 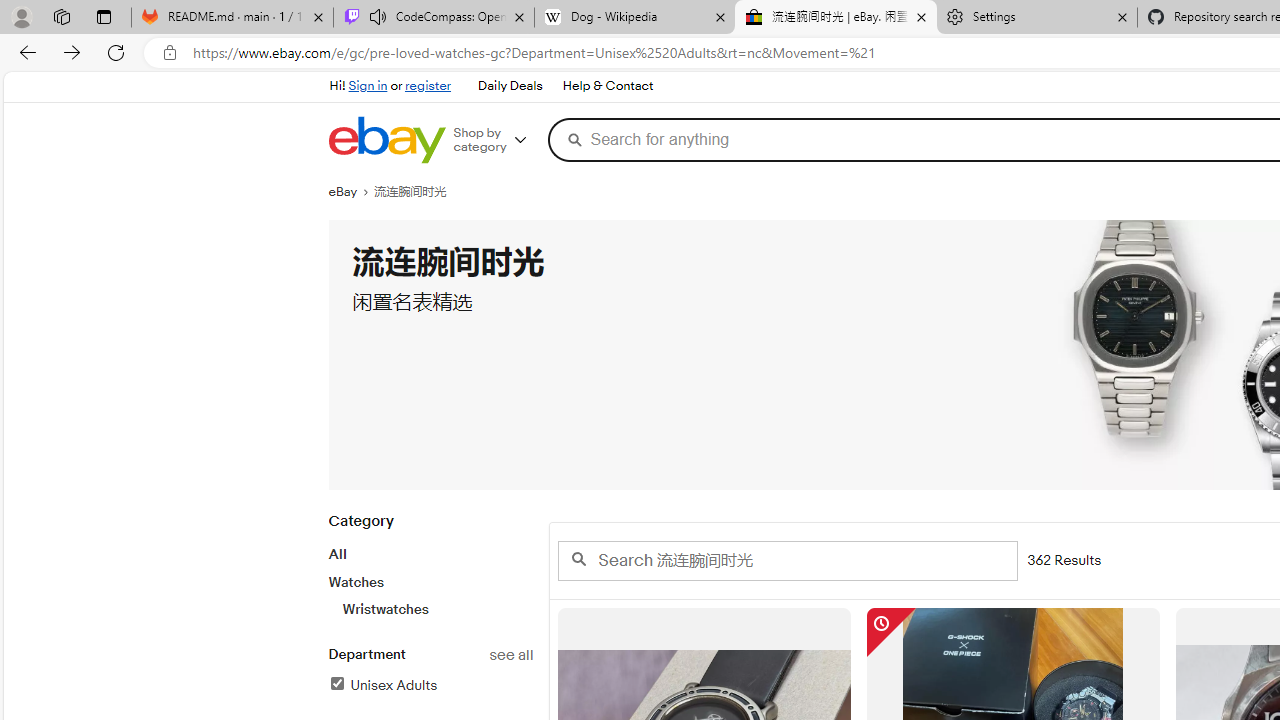 What do you see at coordinates (351, 192) in the screenshot?
I see `eBay` at bounding box center [351, 192].